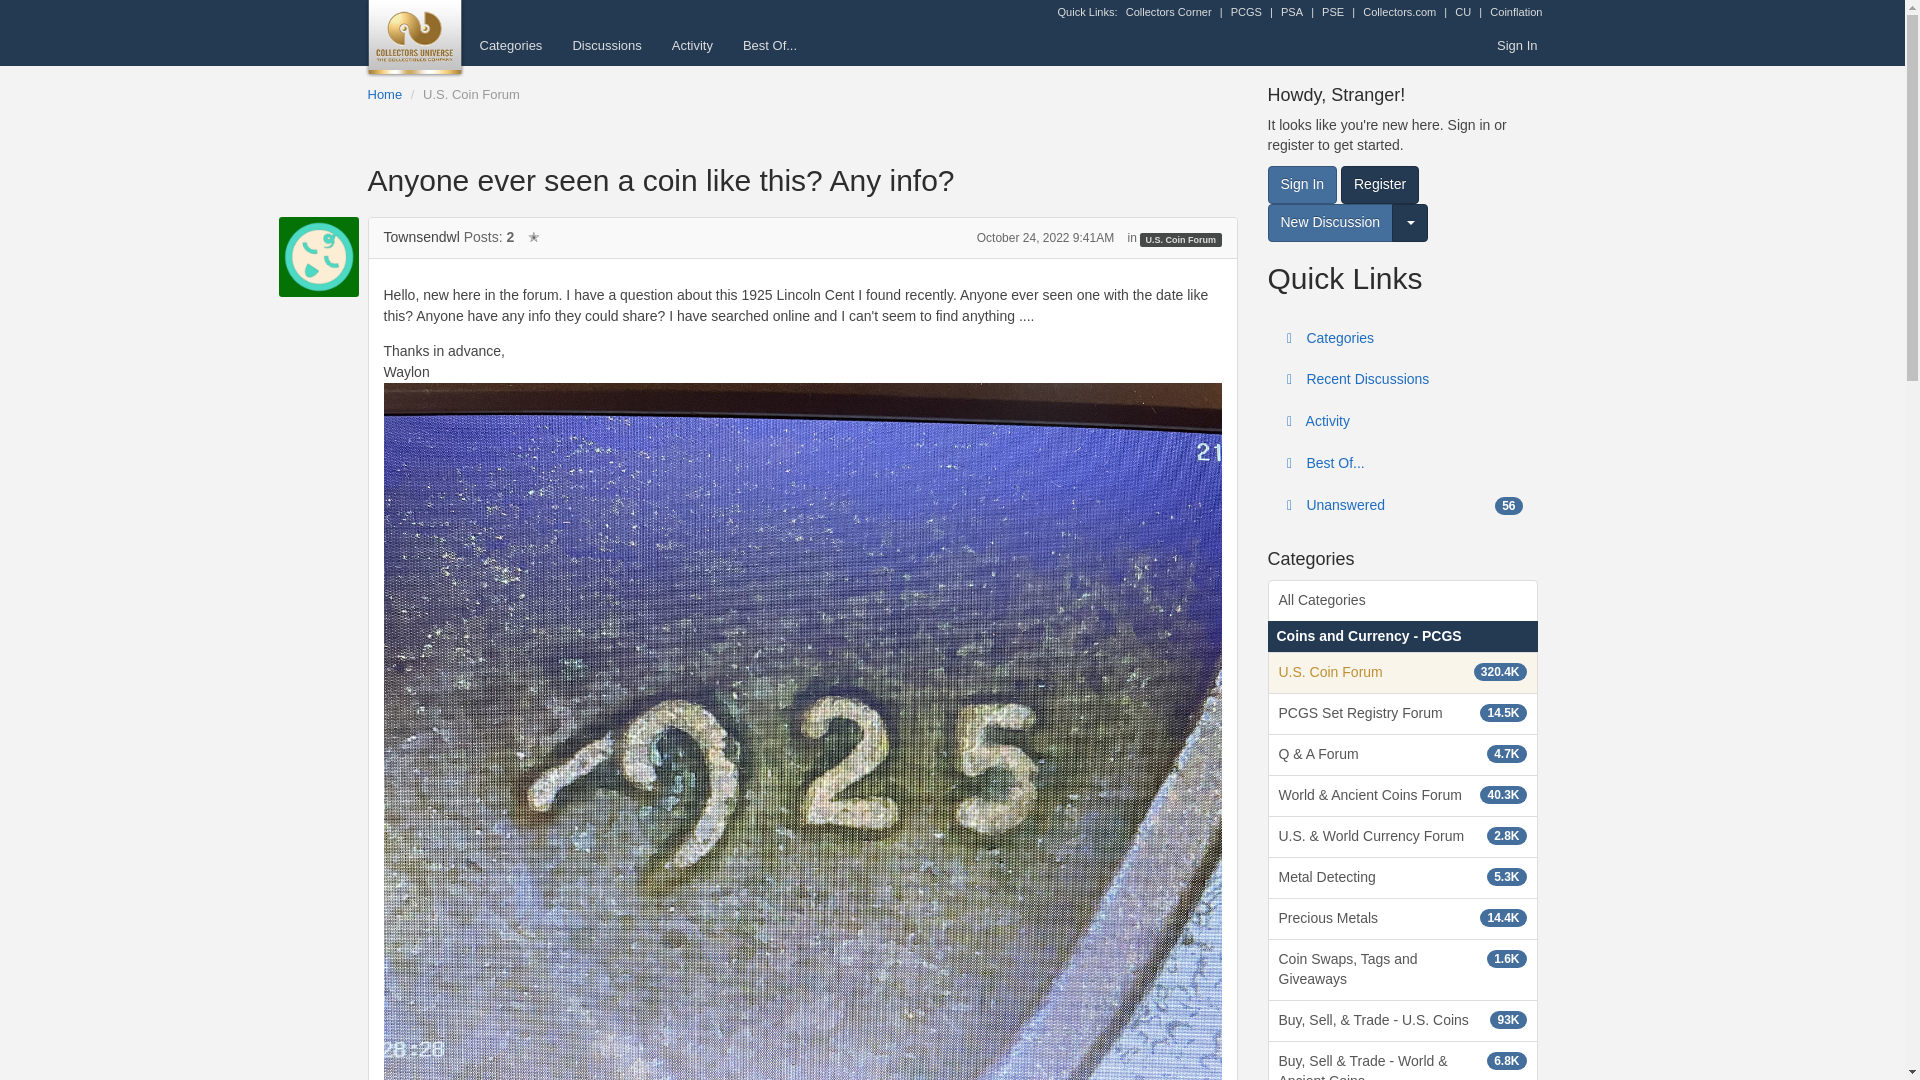 This screenshot has height=1080, width=1920. I want to click on PCGS - Professional Coin Grading, so click(1246, 12).